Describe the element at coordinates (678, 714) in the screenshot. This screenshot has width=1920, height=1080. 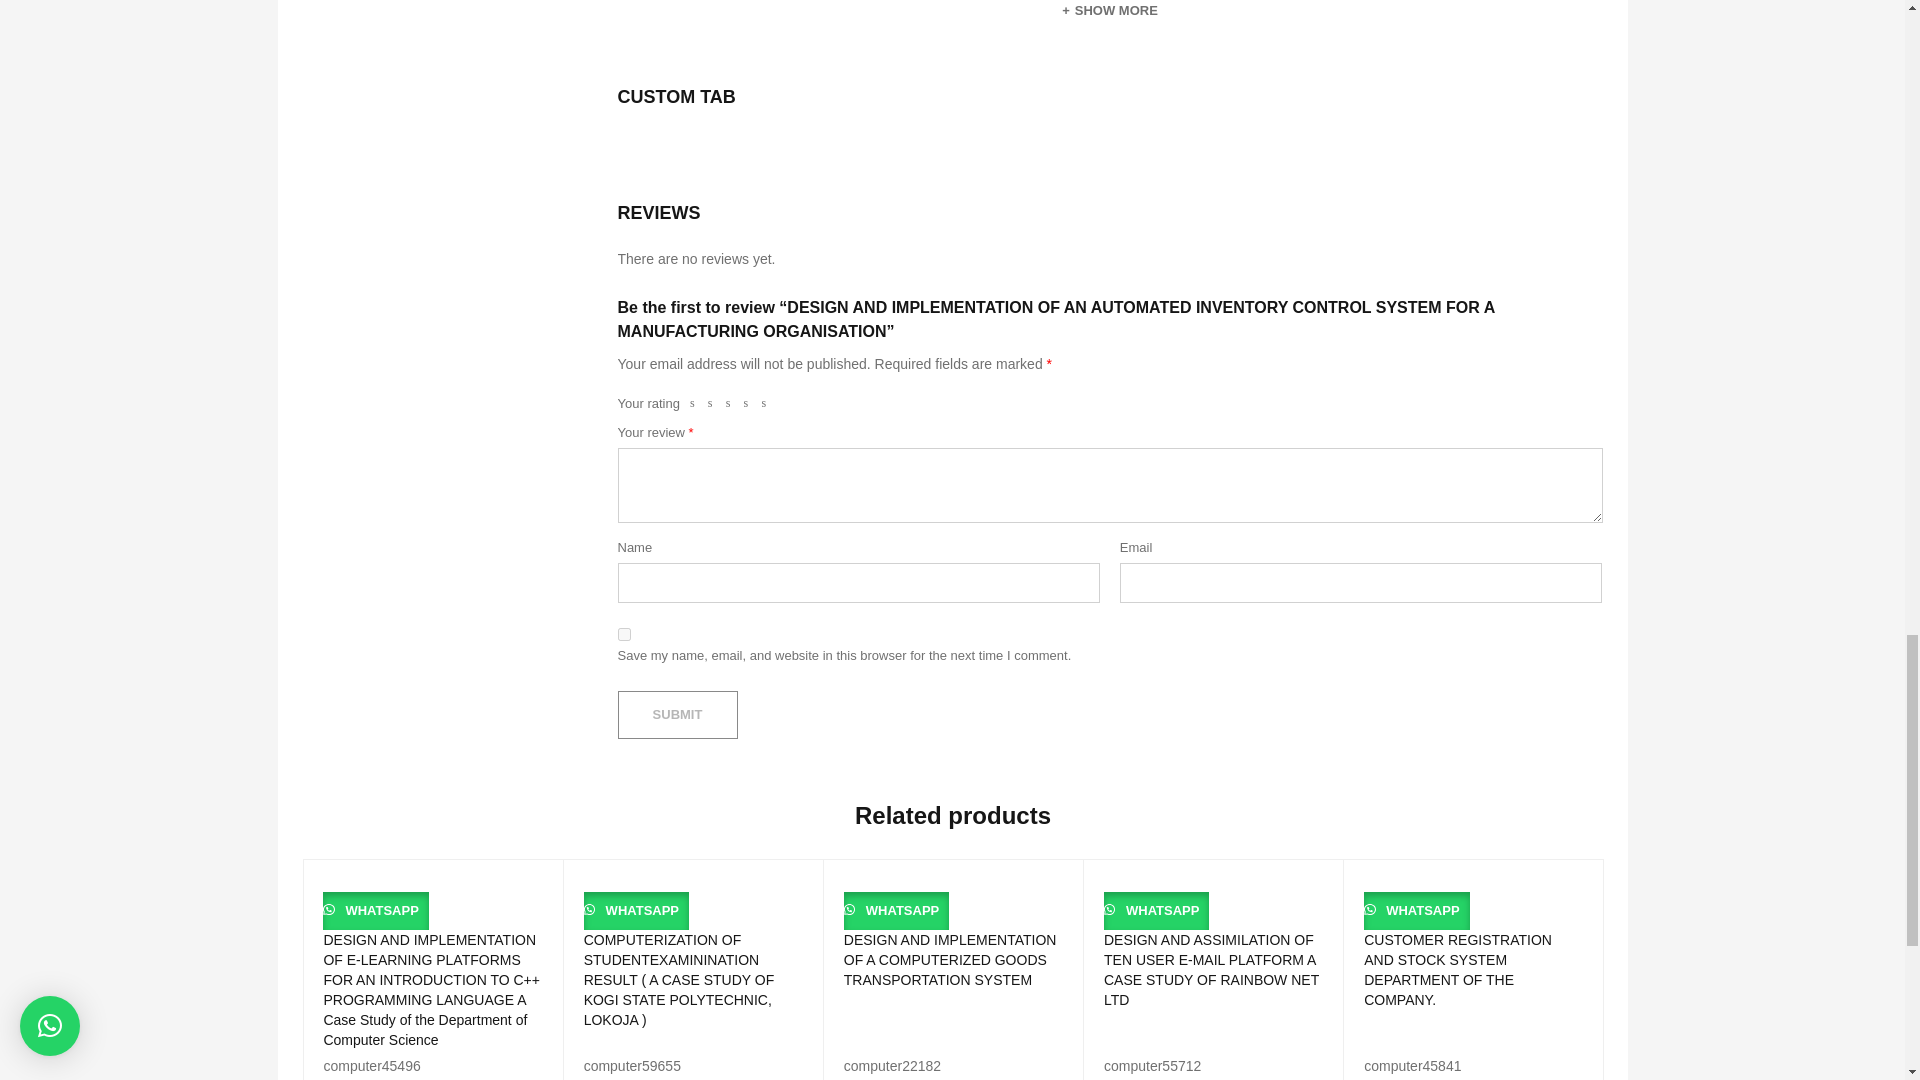
I see `Submit` at that location.